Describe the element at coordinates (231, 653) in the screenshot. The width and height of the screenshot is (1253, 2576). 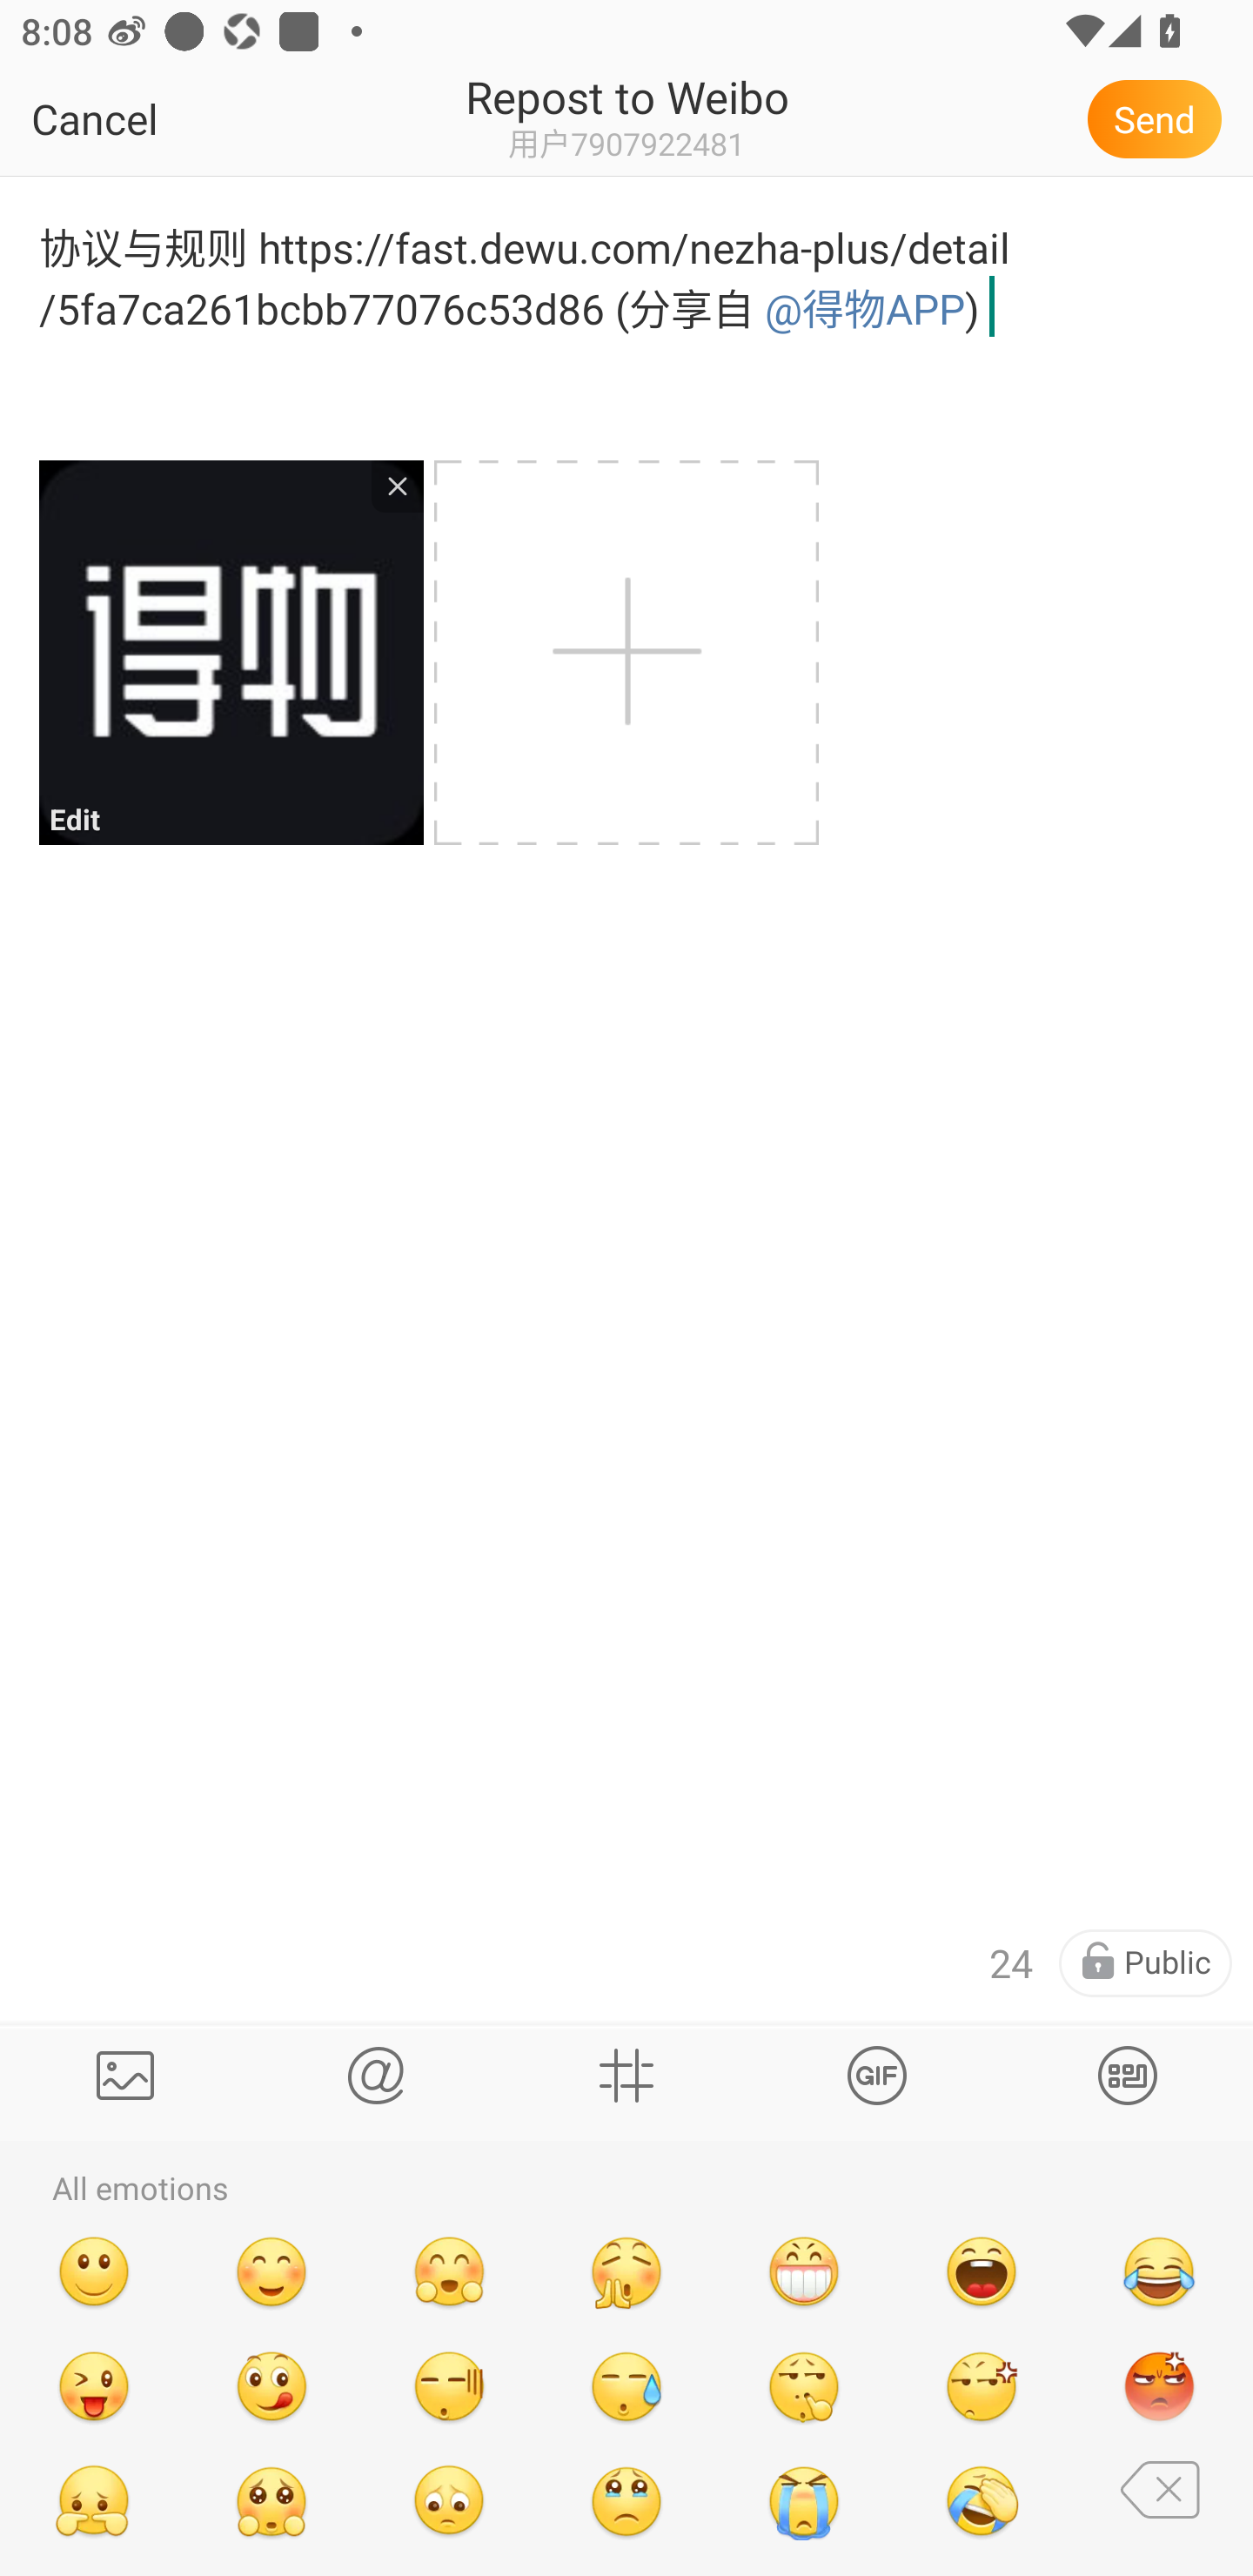
I see `Edit` at that location.